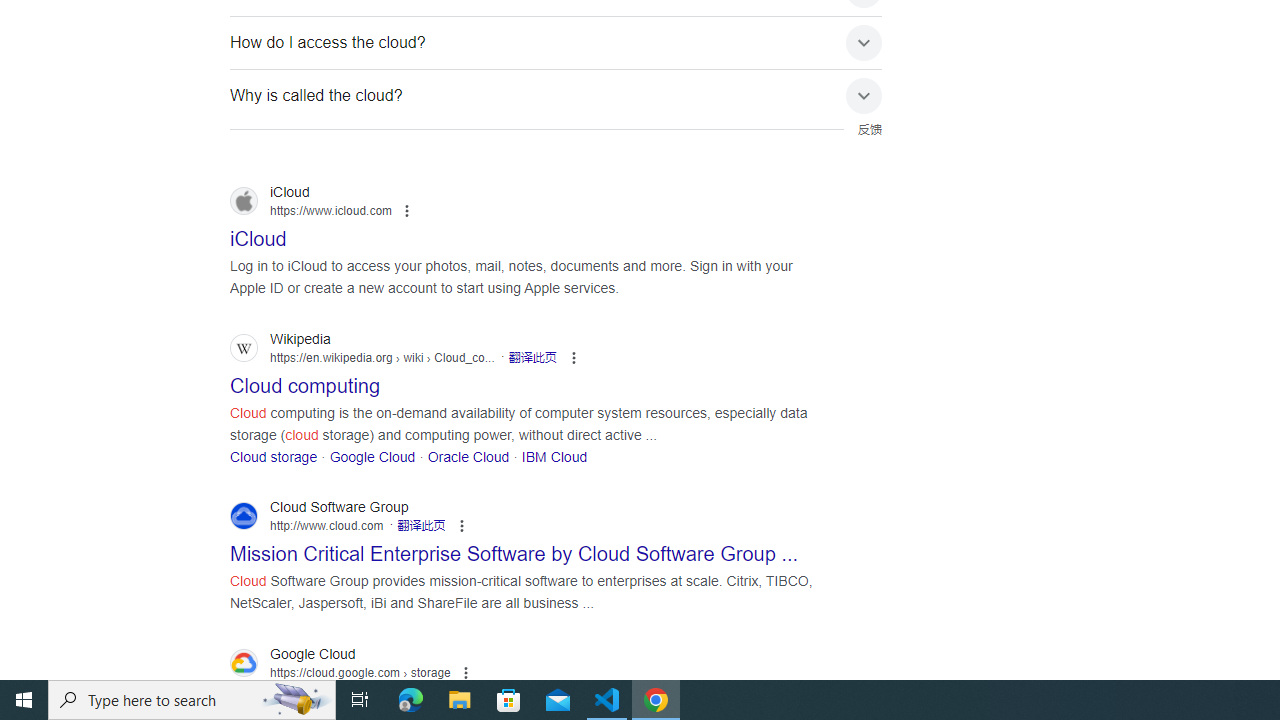  Describe the element at coordinates (554, 456) in the screenshot. I see `IBM Cloud` at that location.